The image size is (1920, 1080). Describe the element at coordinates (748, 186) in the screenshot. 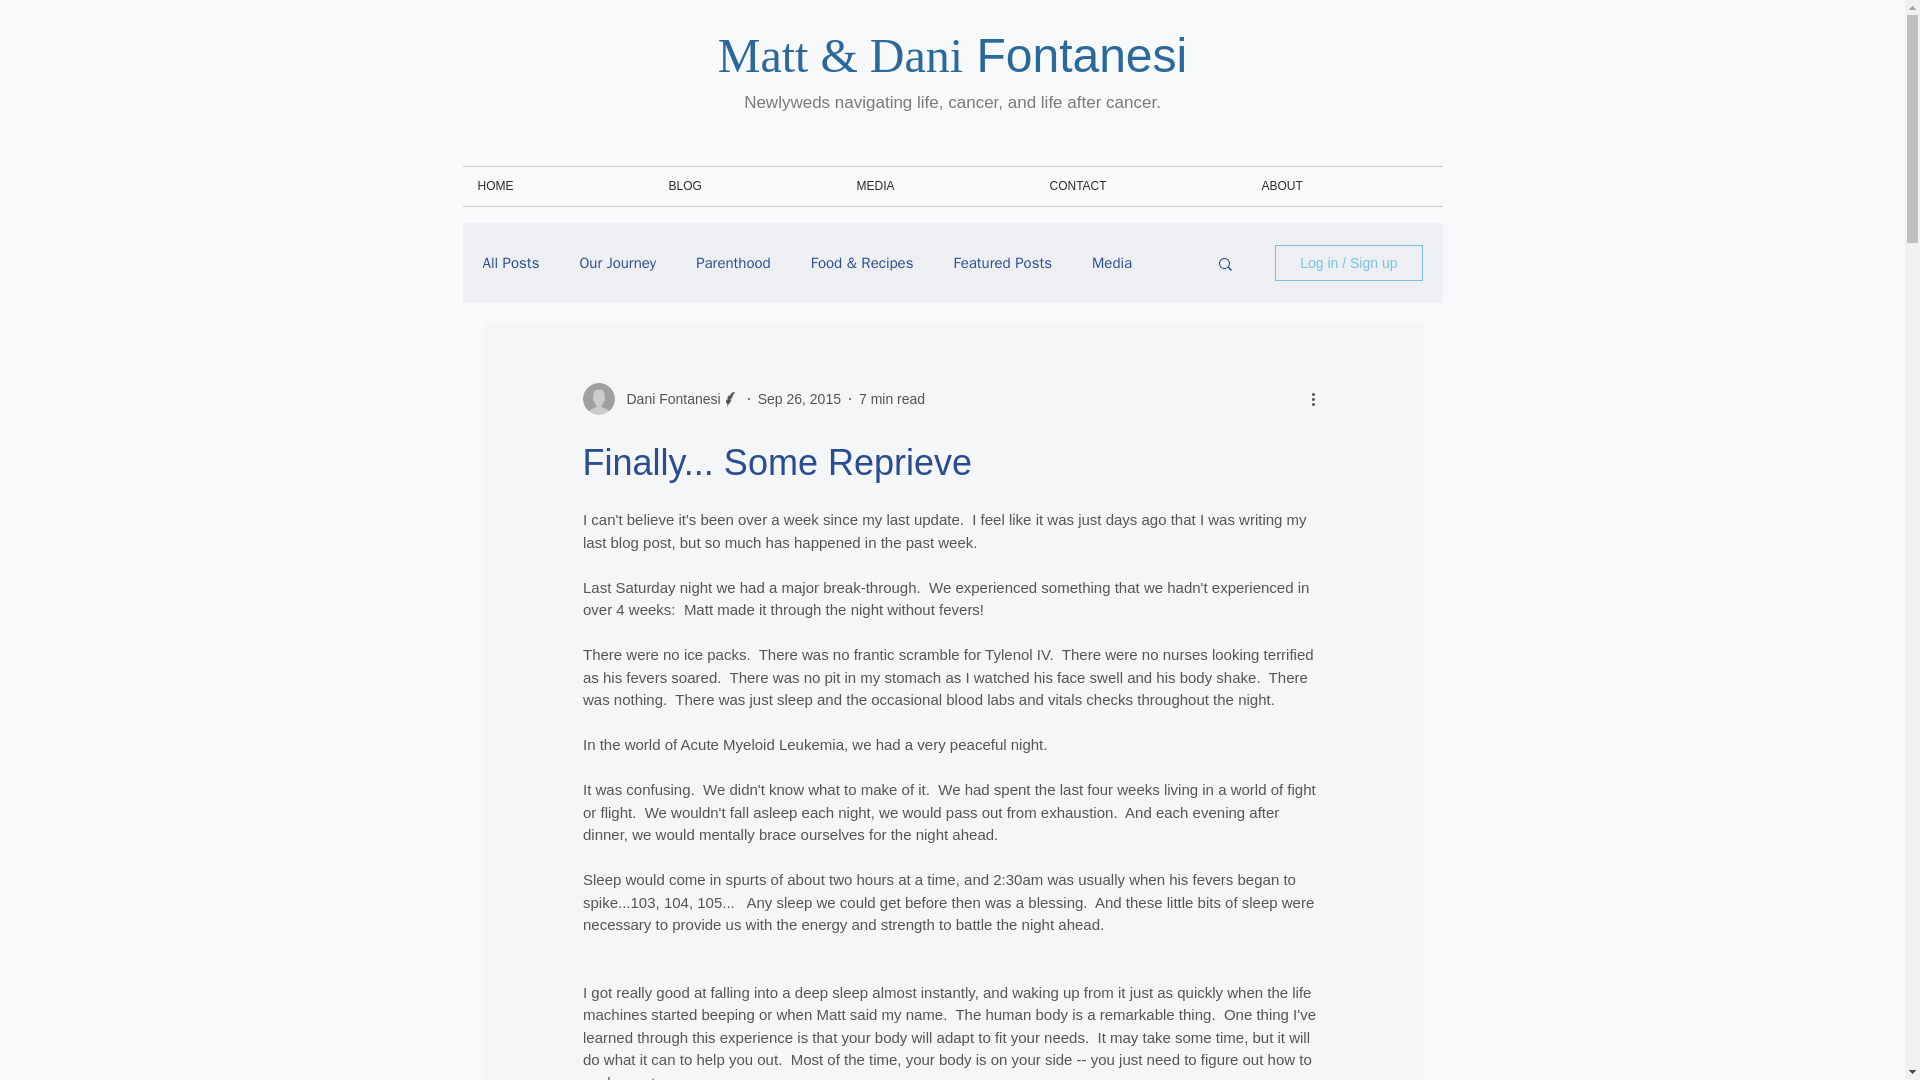

I see `BLOG` at that location.